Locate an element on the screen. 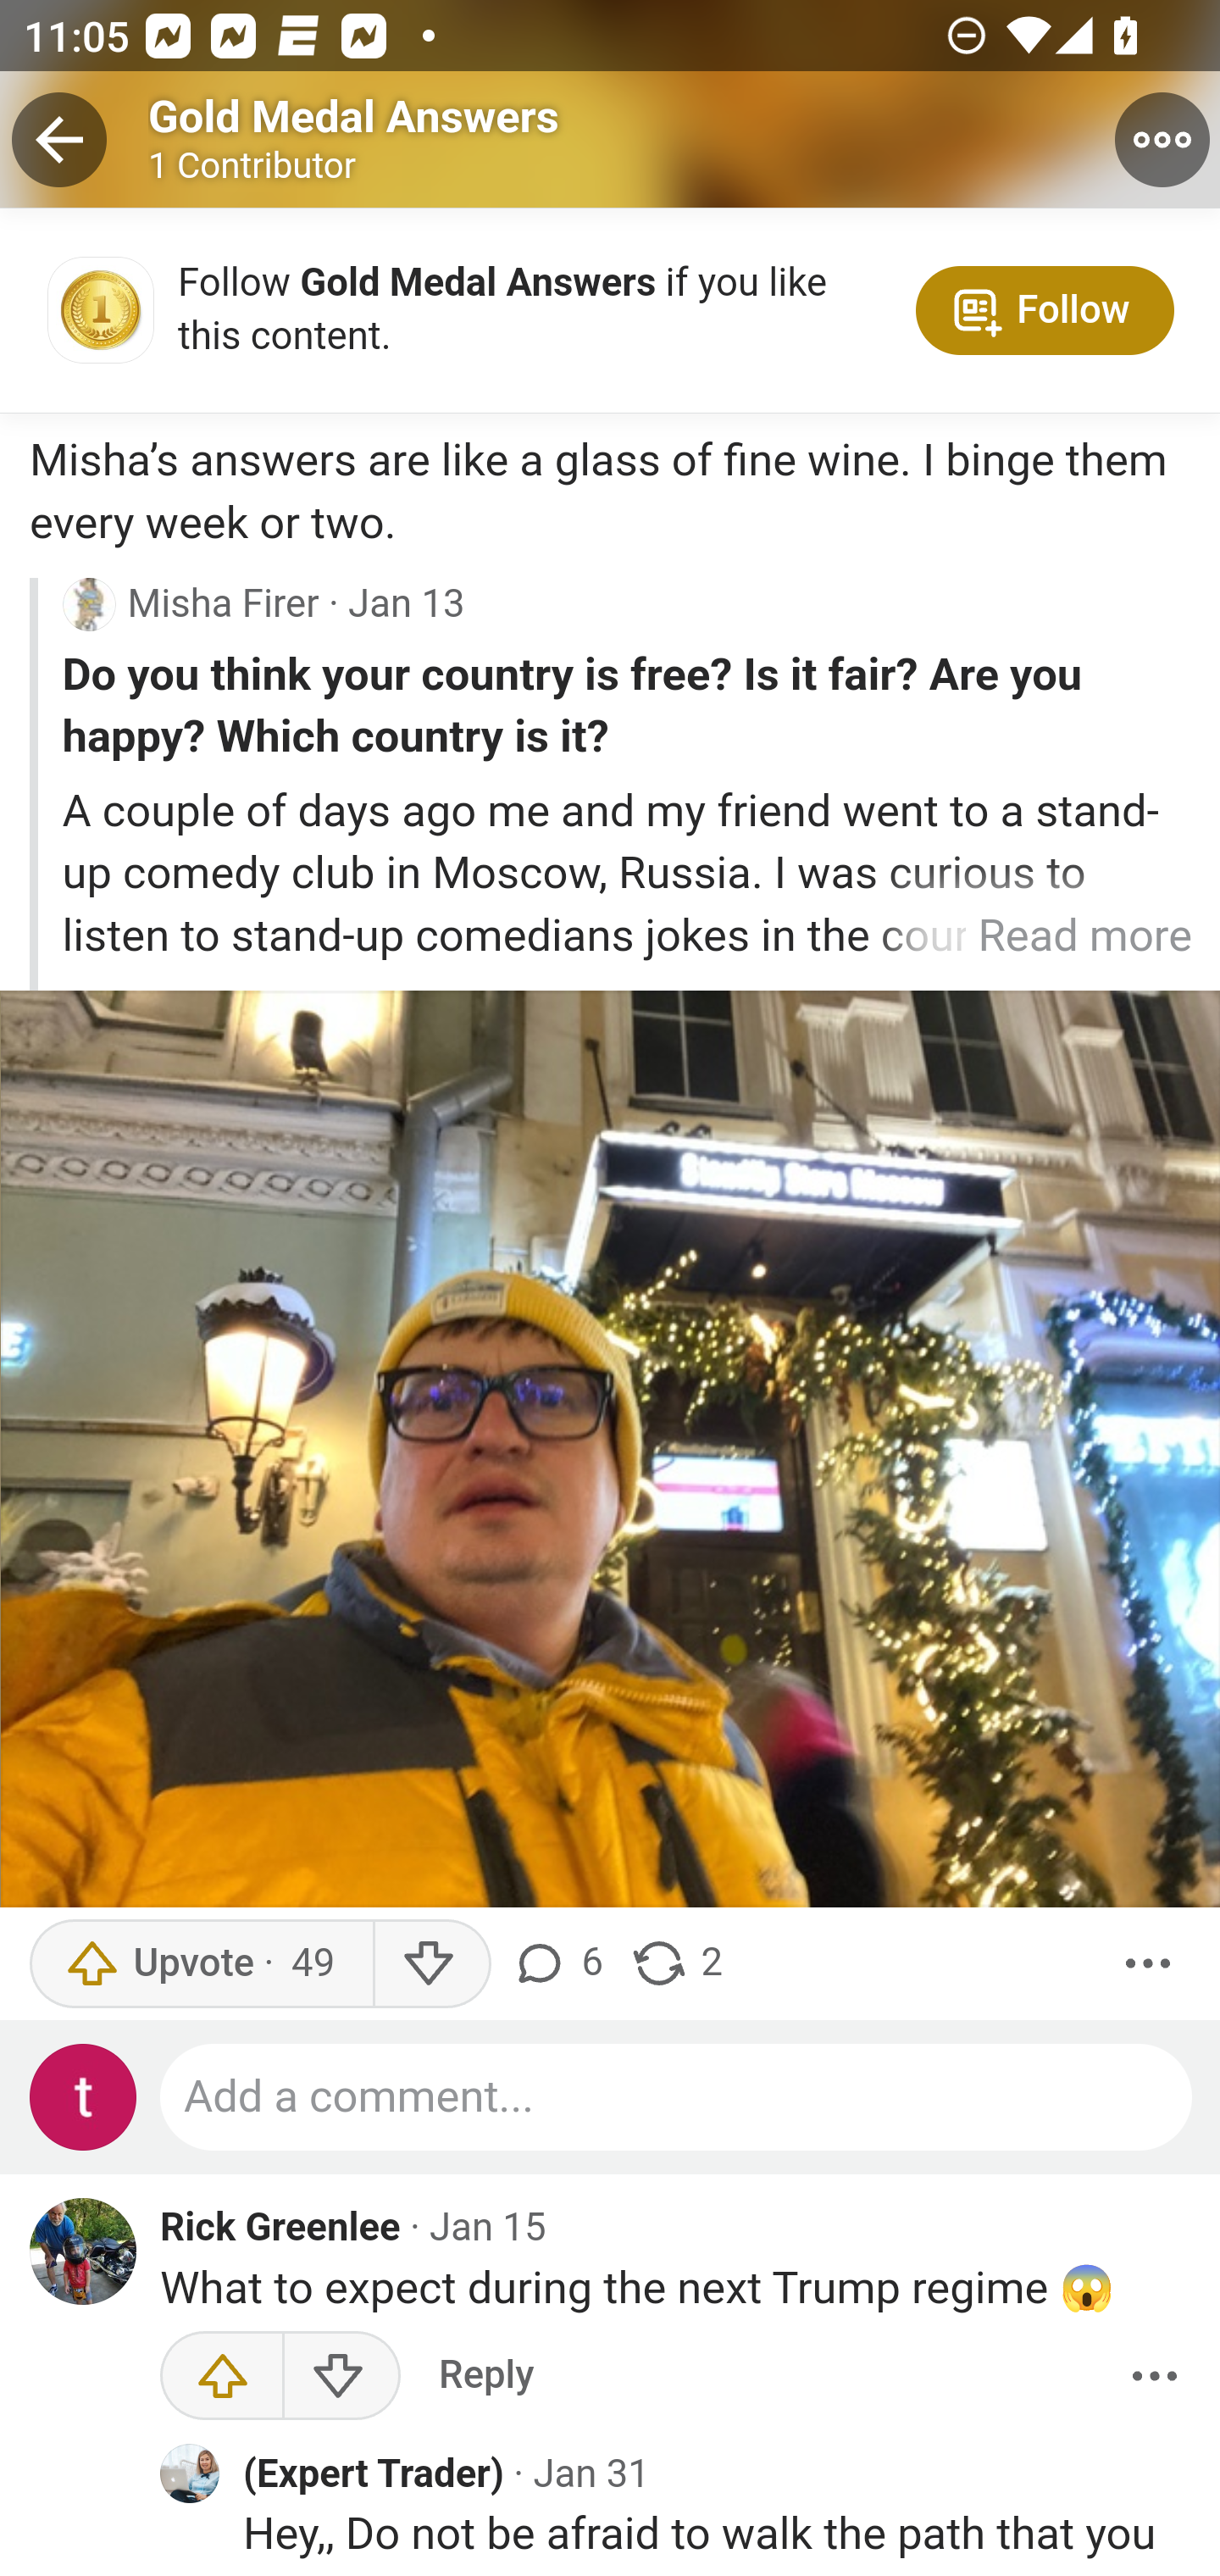  Profile photo for (Expert Trader) is located at coordinates (190, 2474).